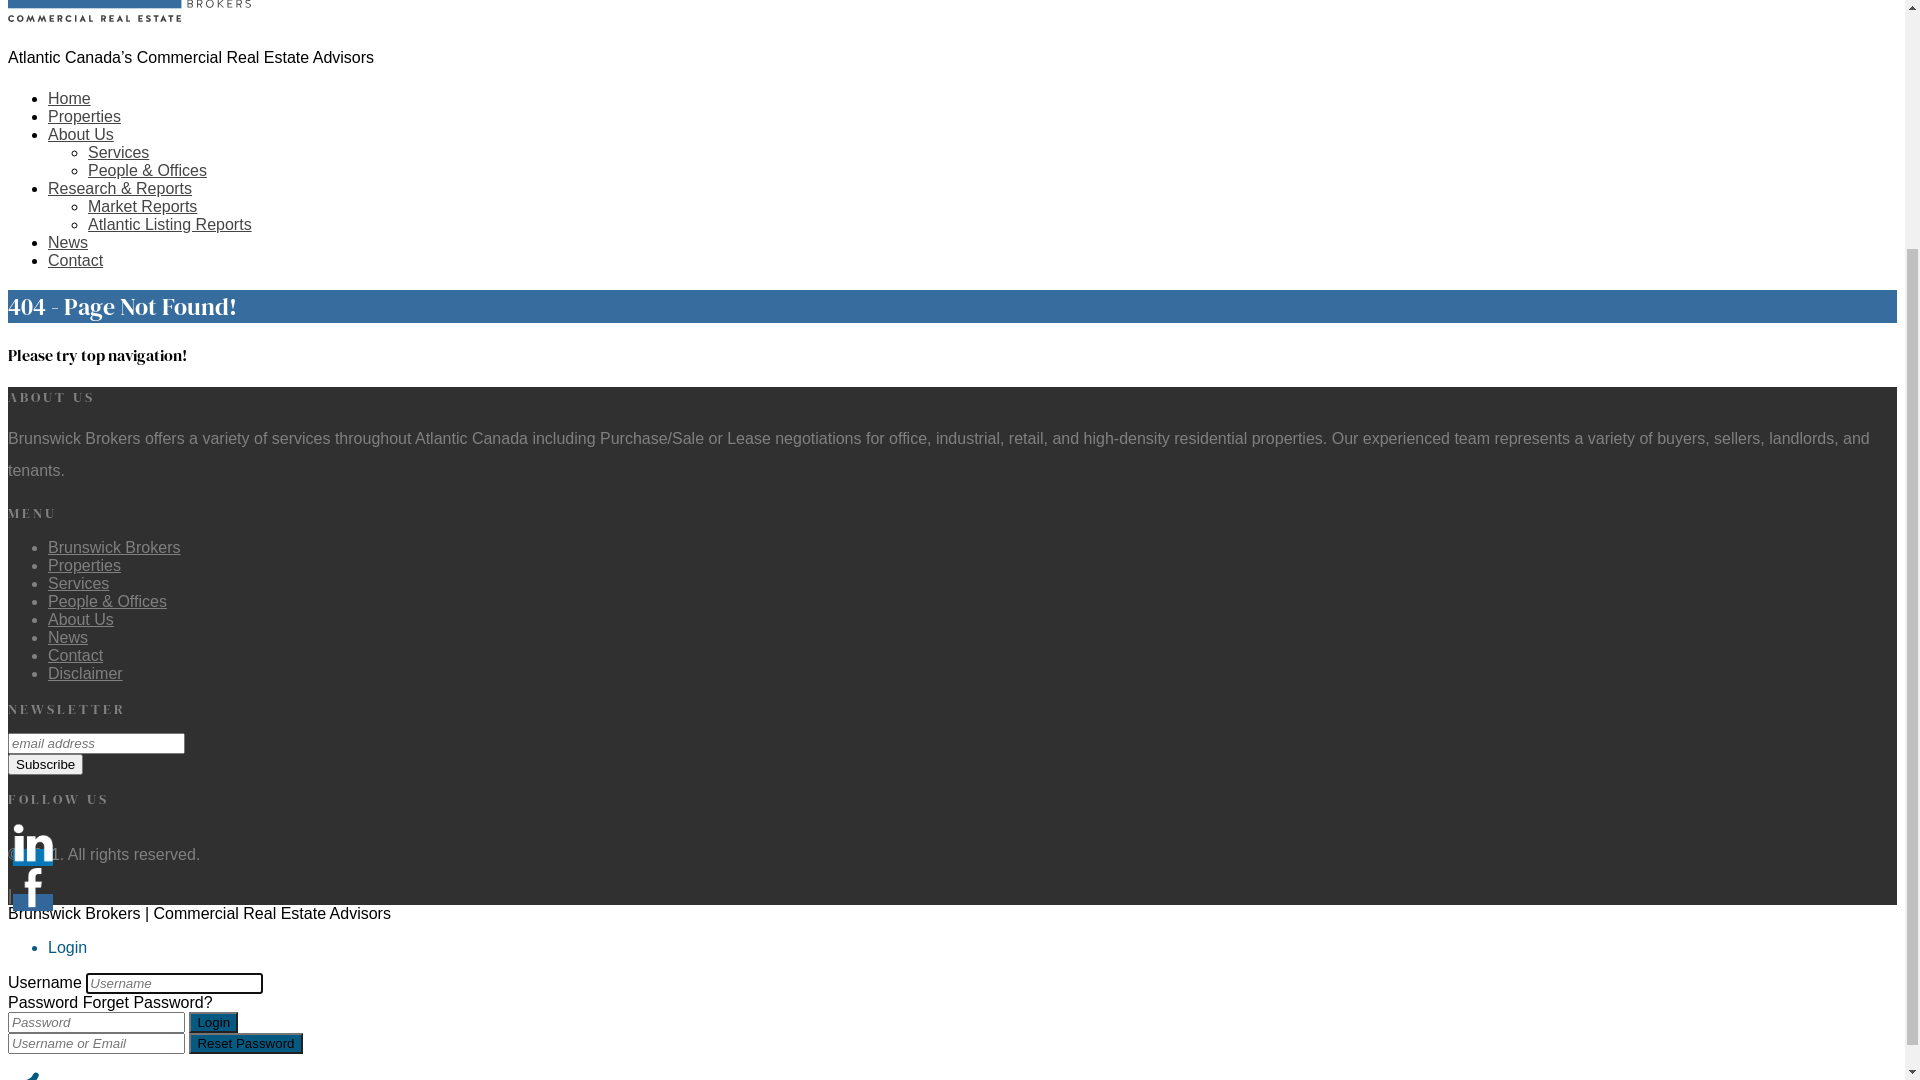  Describe the element at coordinates (85, 992) in the screenshot. I see `Disclaimer` at that location.